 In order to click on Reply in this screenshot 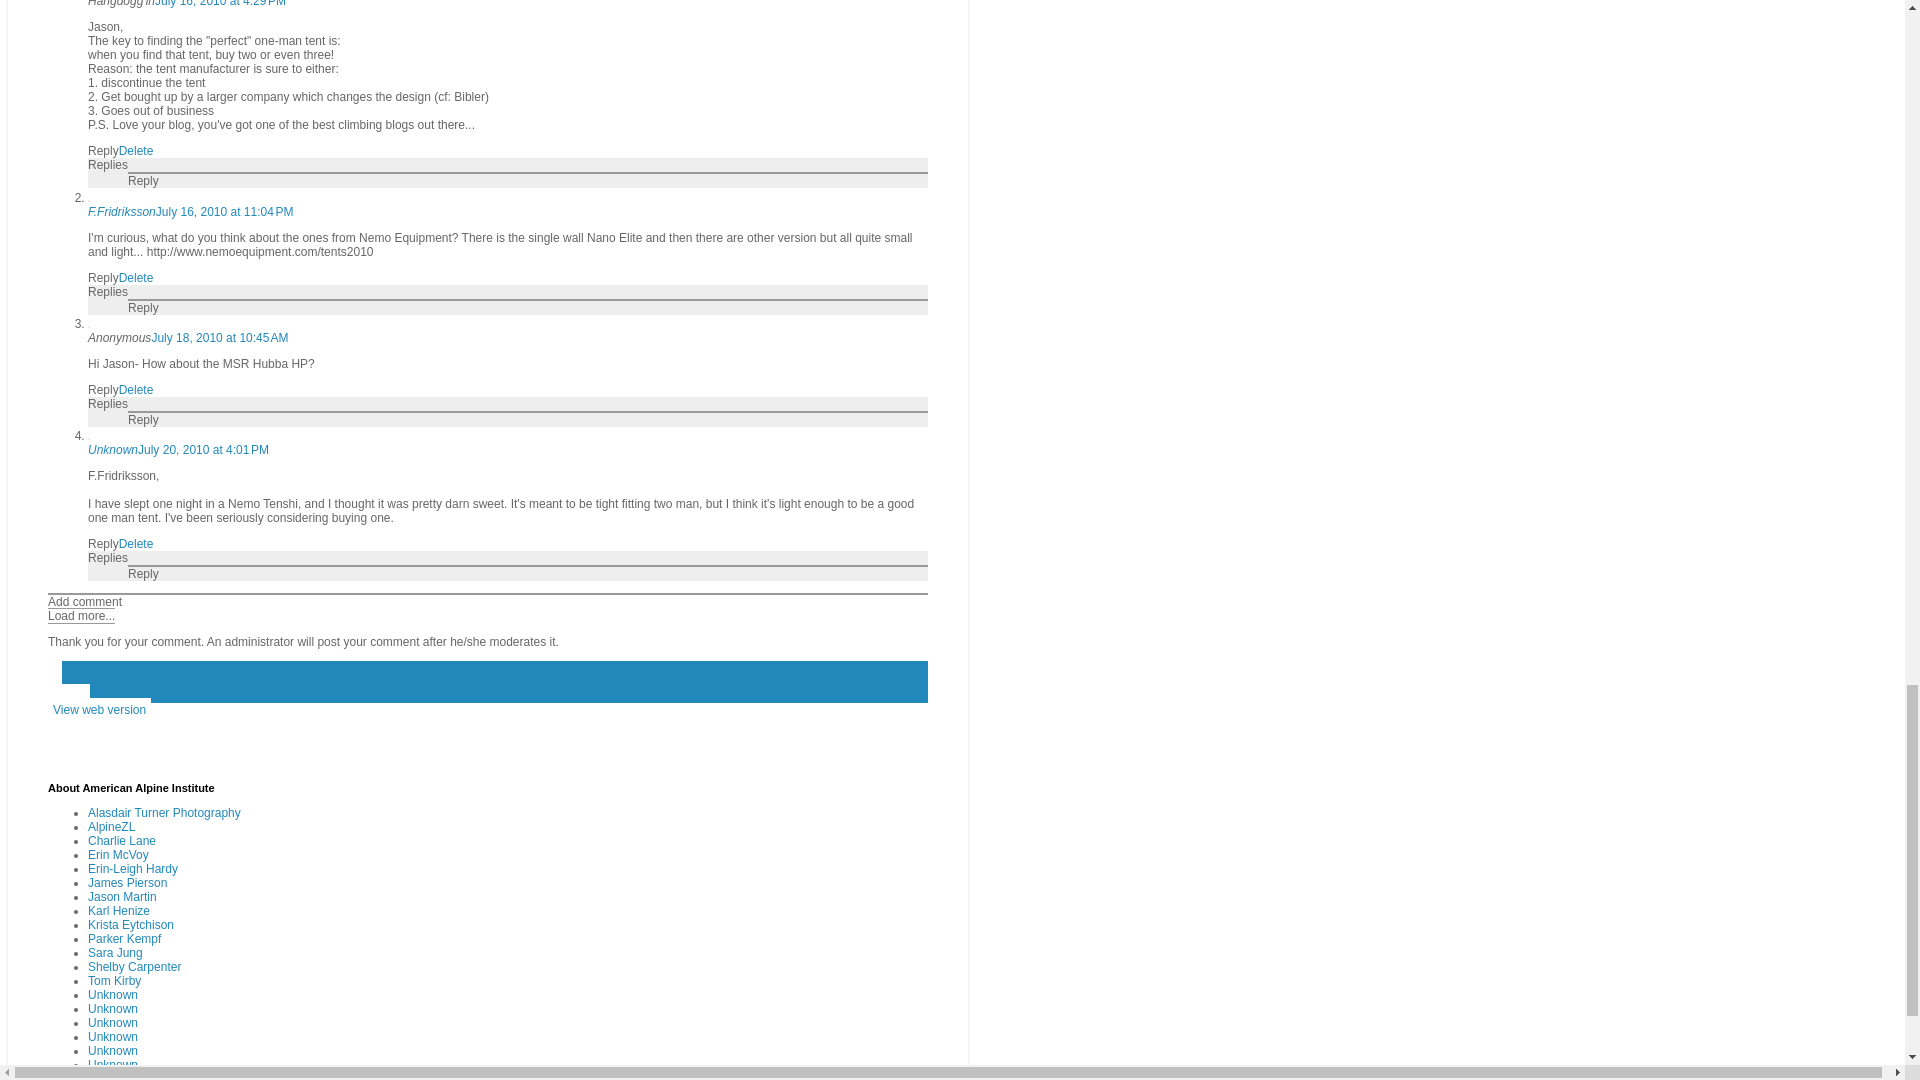, I will do `click(104, 543)`.